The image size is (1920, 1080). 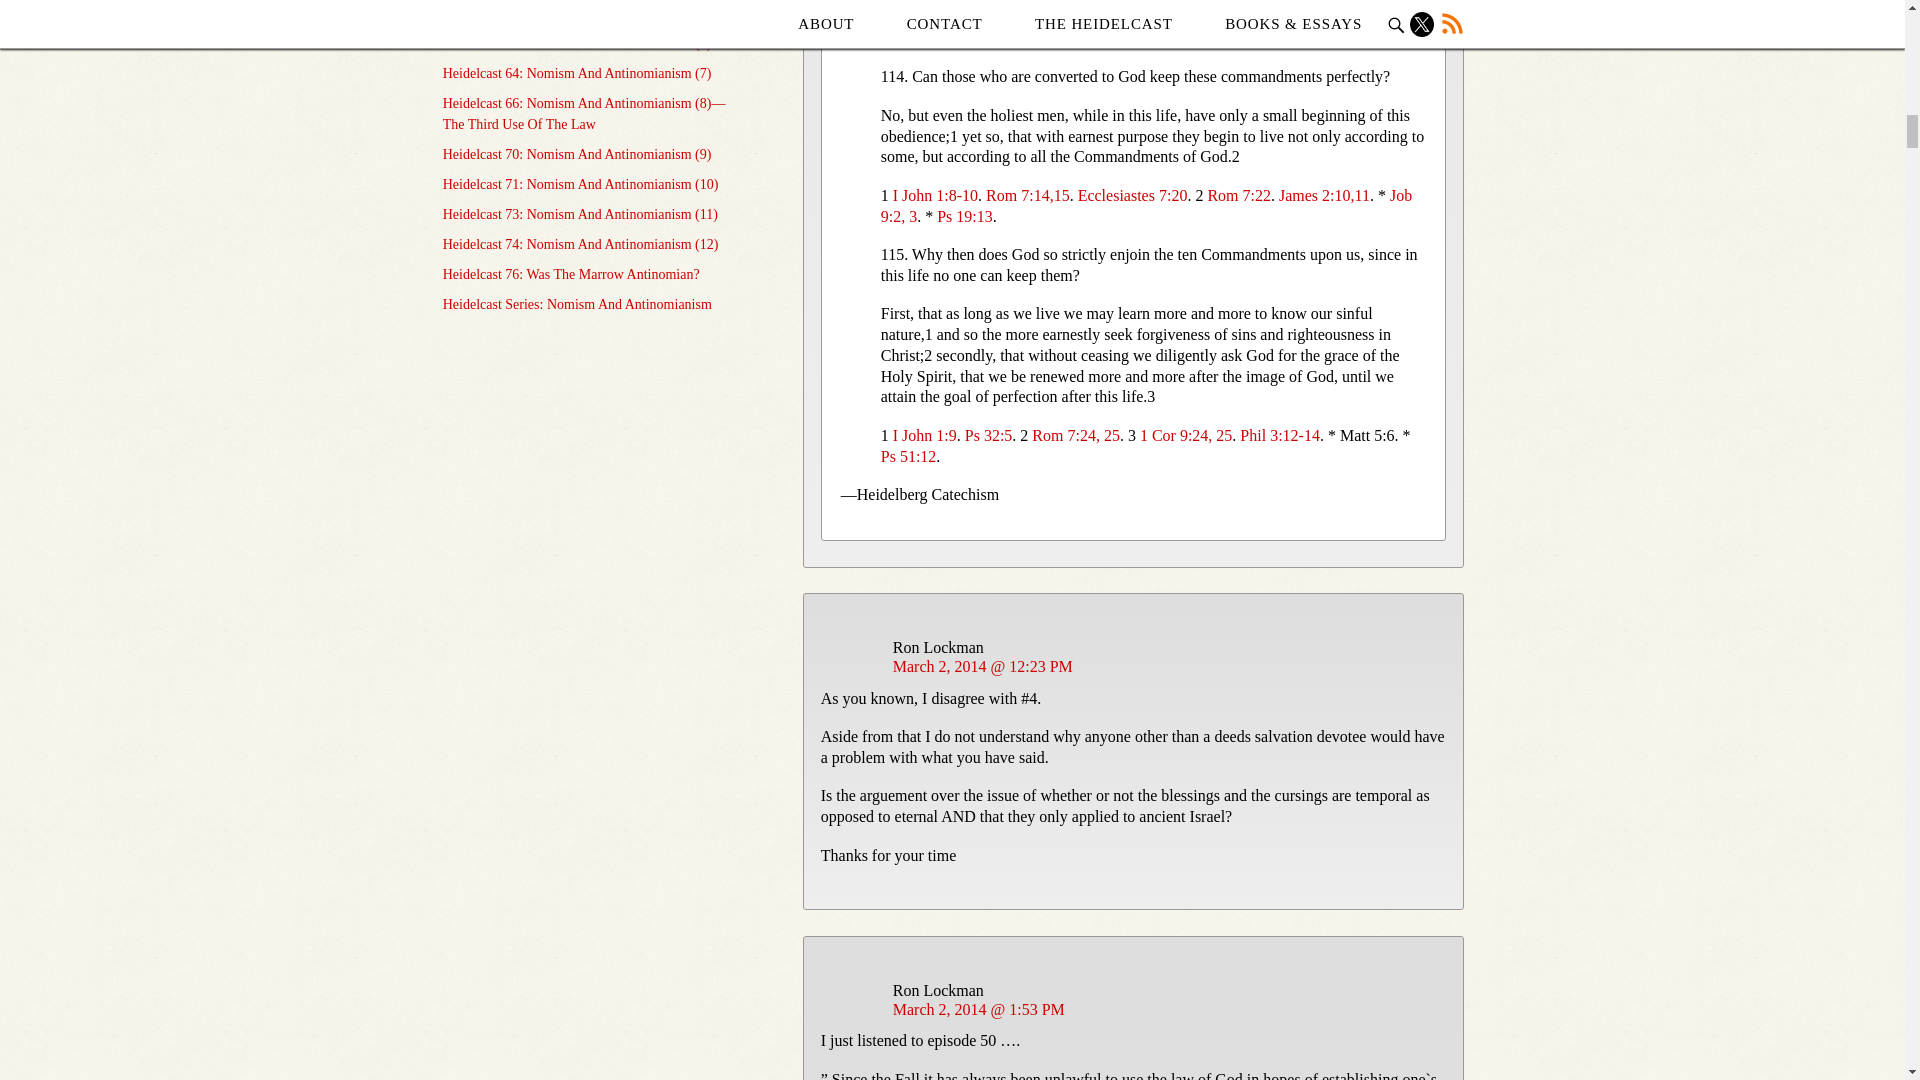 I want to click on Rom 7:14,15, so click(x=1028, y=195).